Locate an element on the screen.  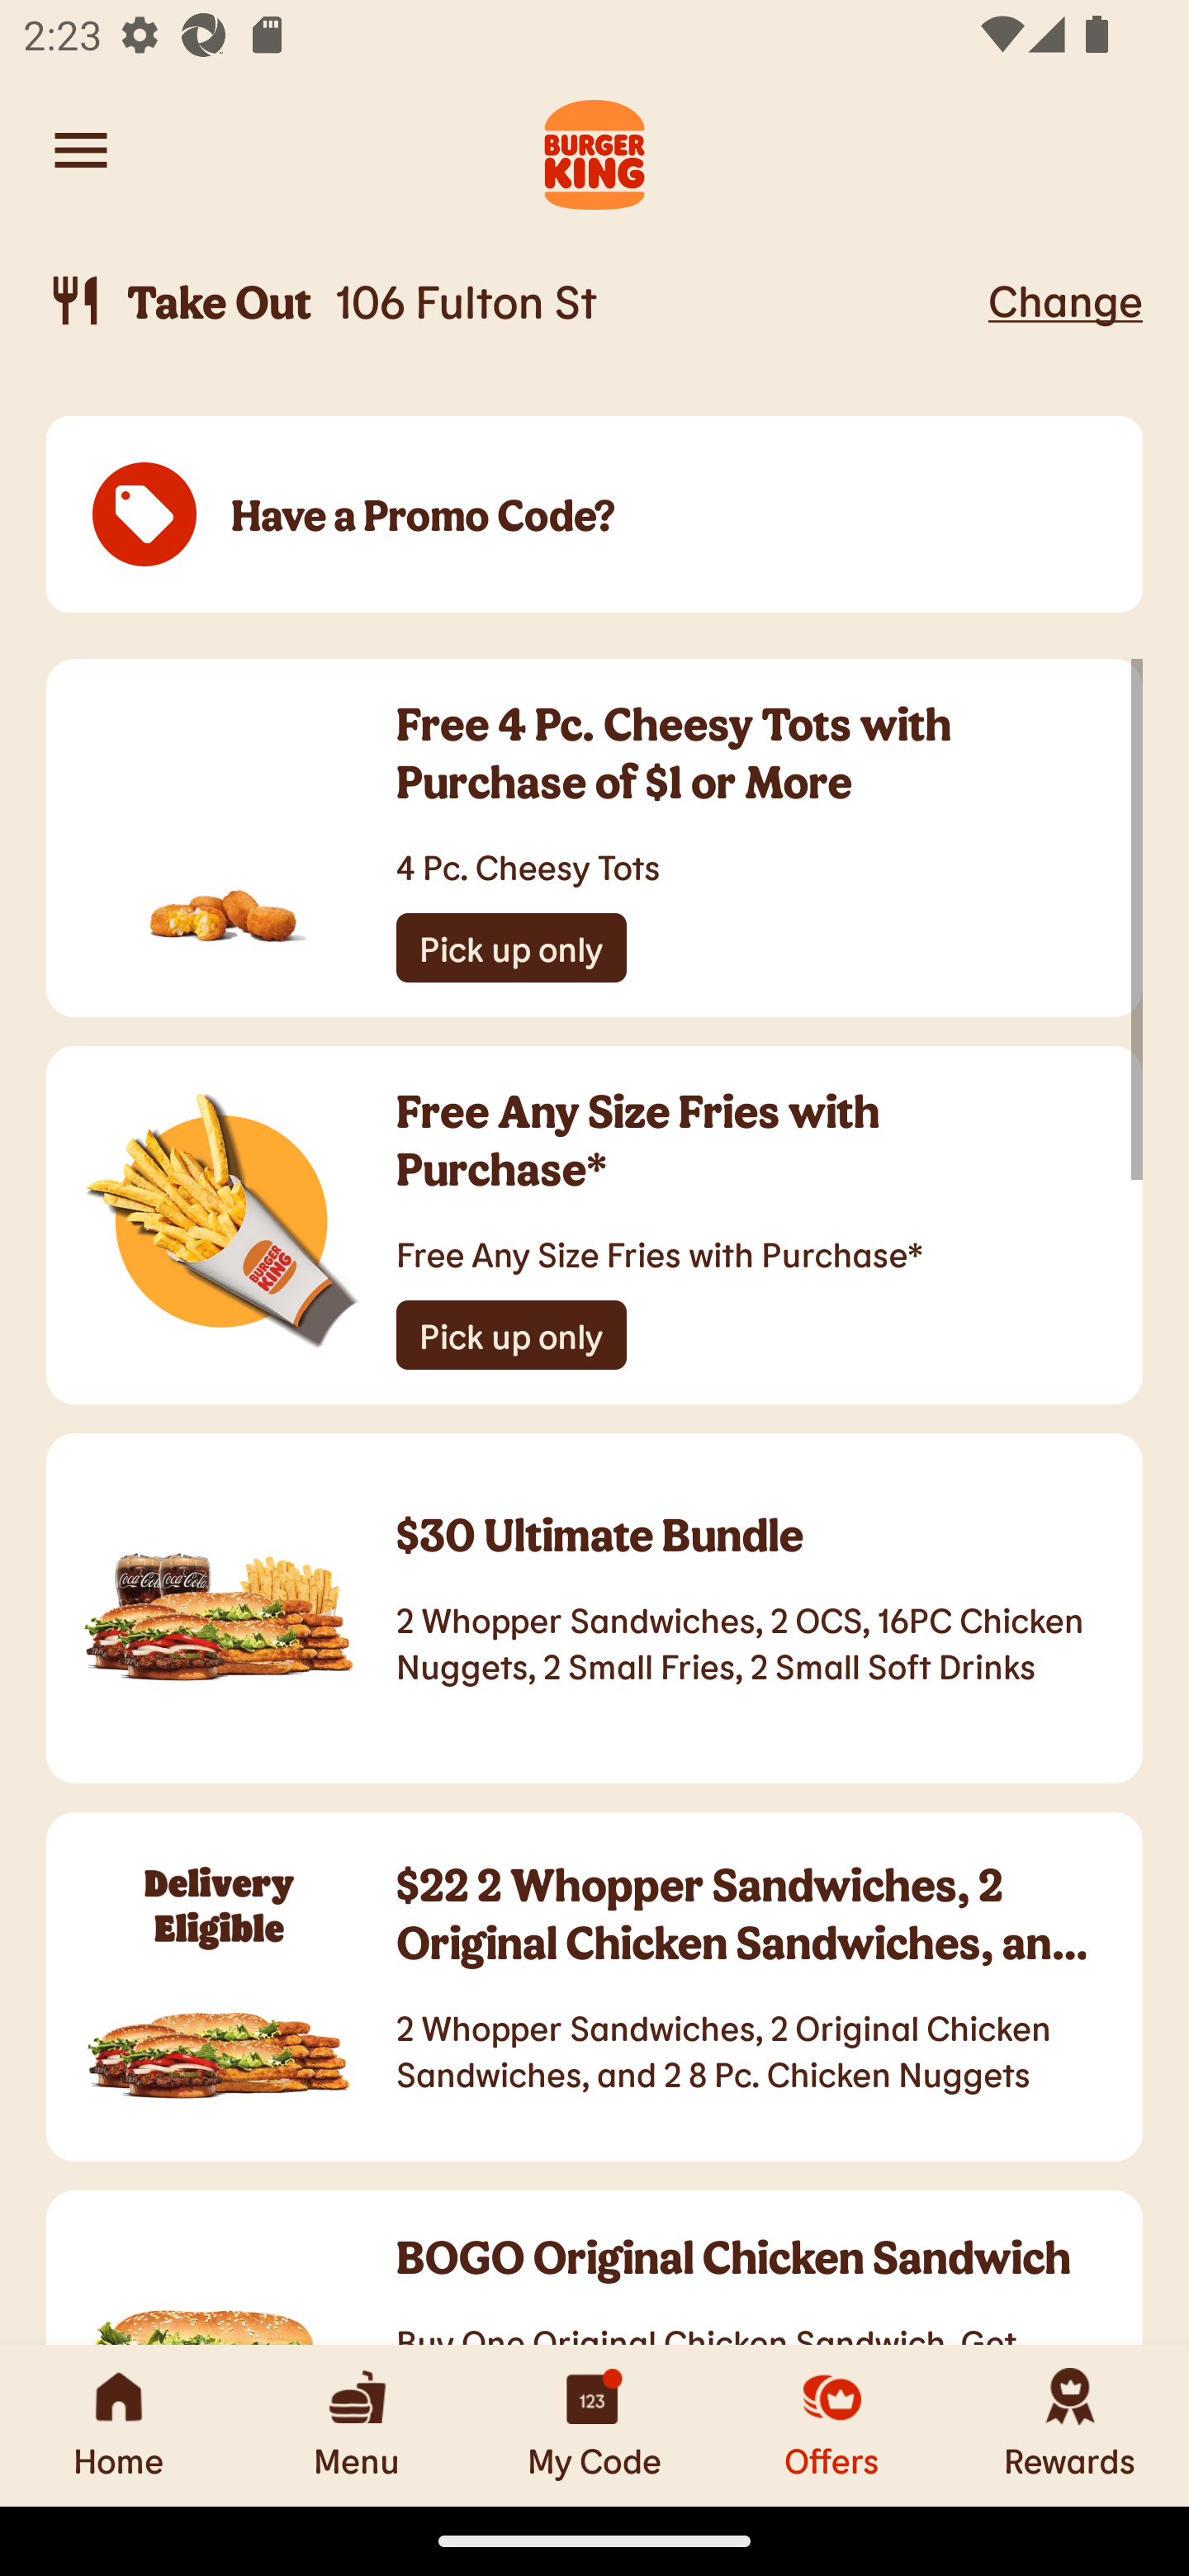
Navigate to account menu  is located at coordinates (81, 150).